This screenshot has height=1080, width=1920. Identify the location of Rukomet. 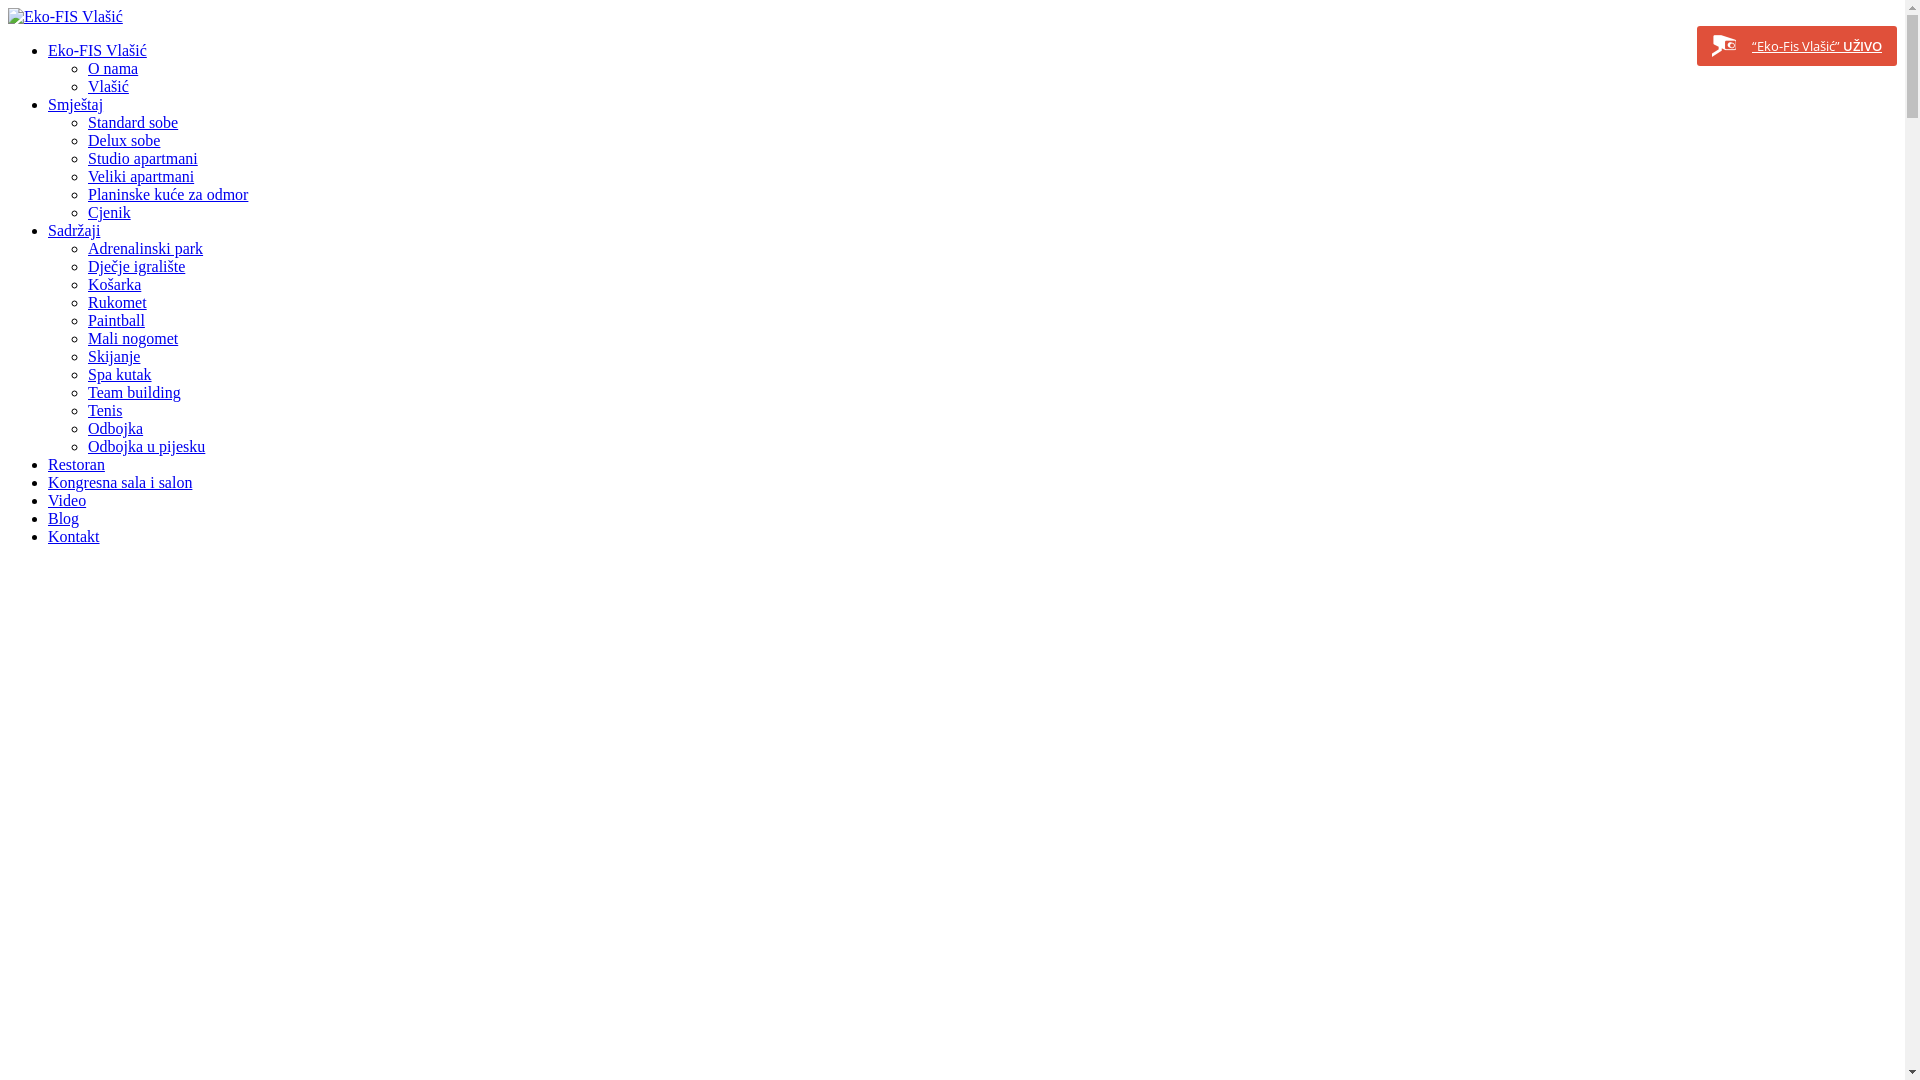
(118, 302).